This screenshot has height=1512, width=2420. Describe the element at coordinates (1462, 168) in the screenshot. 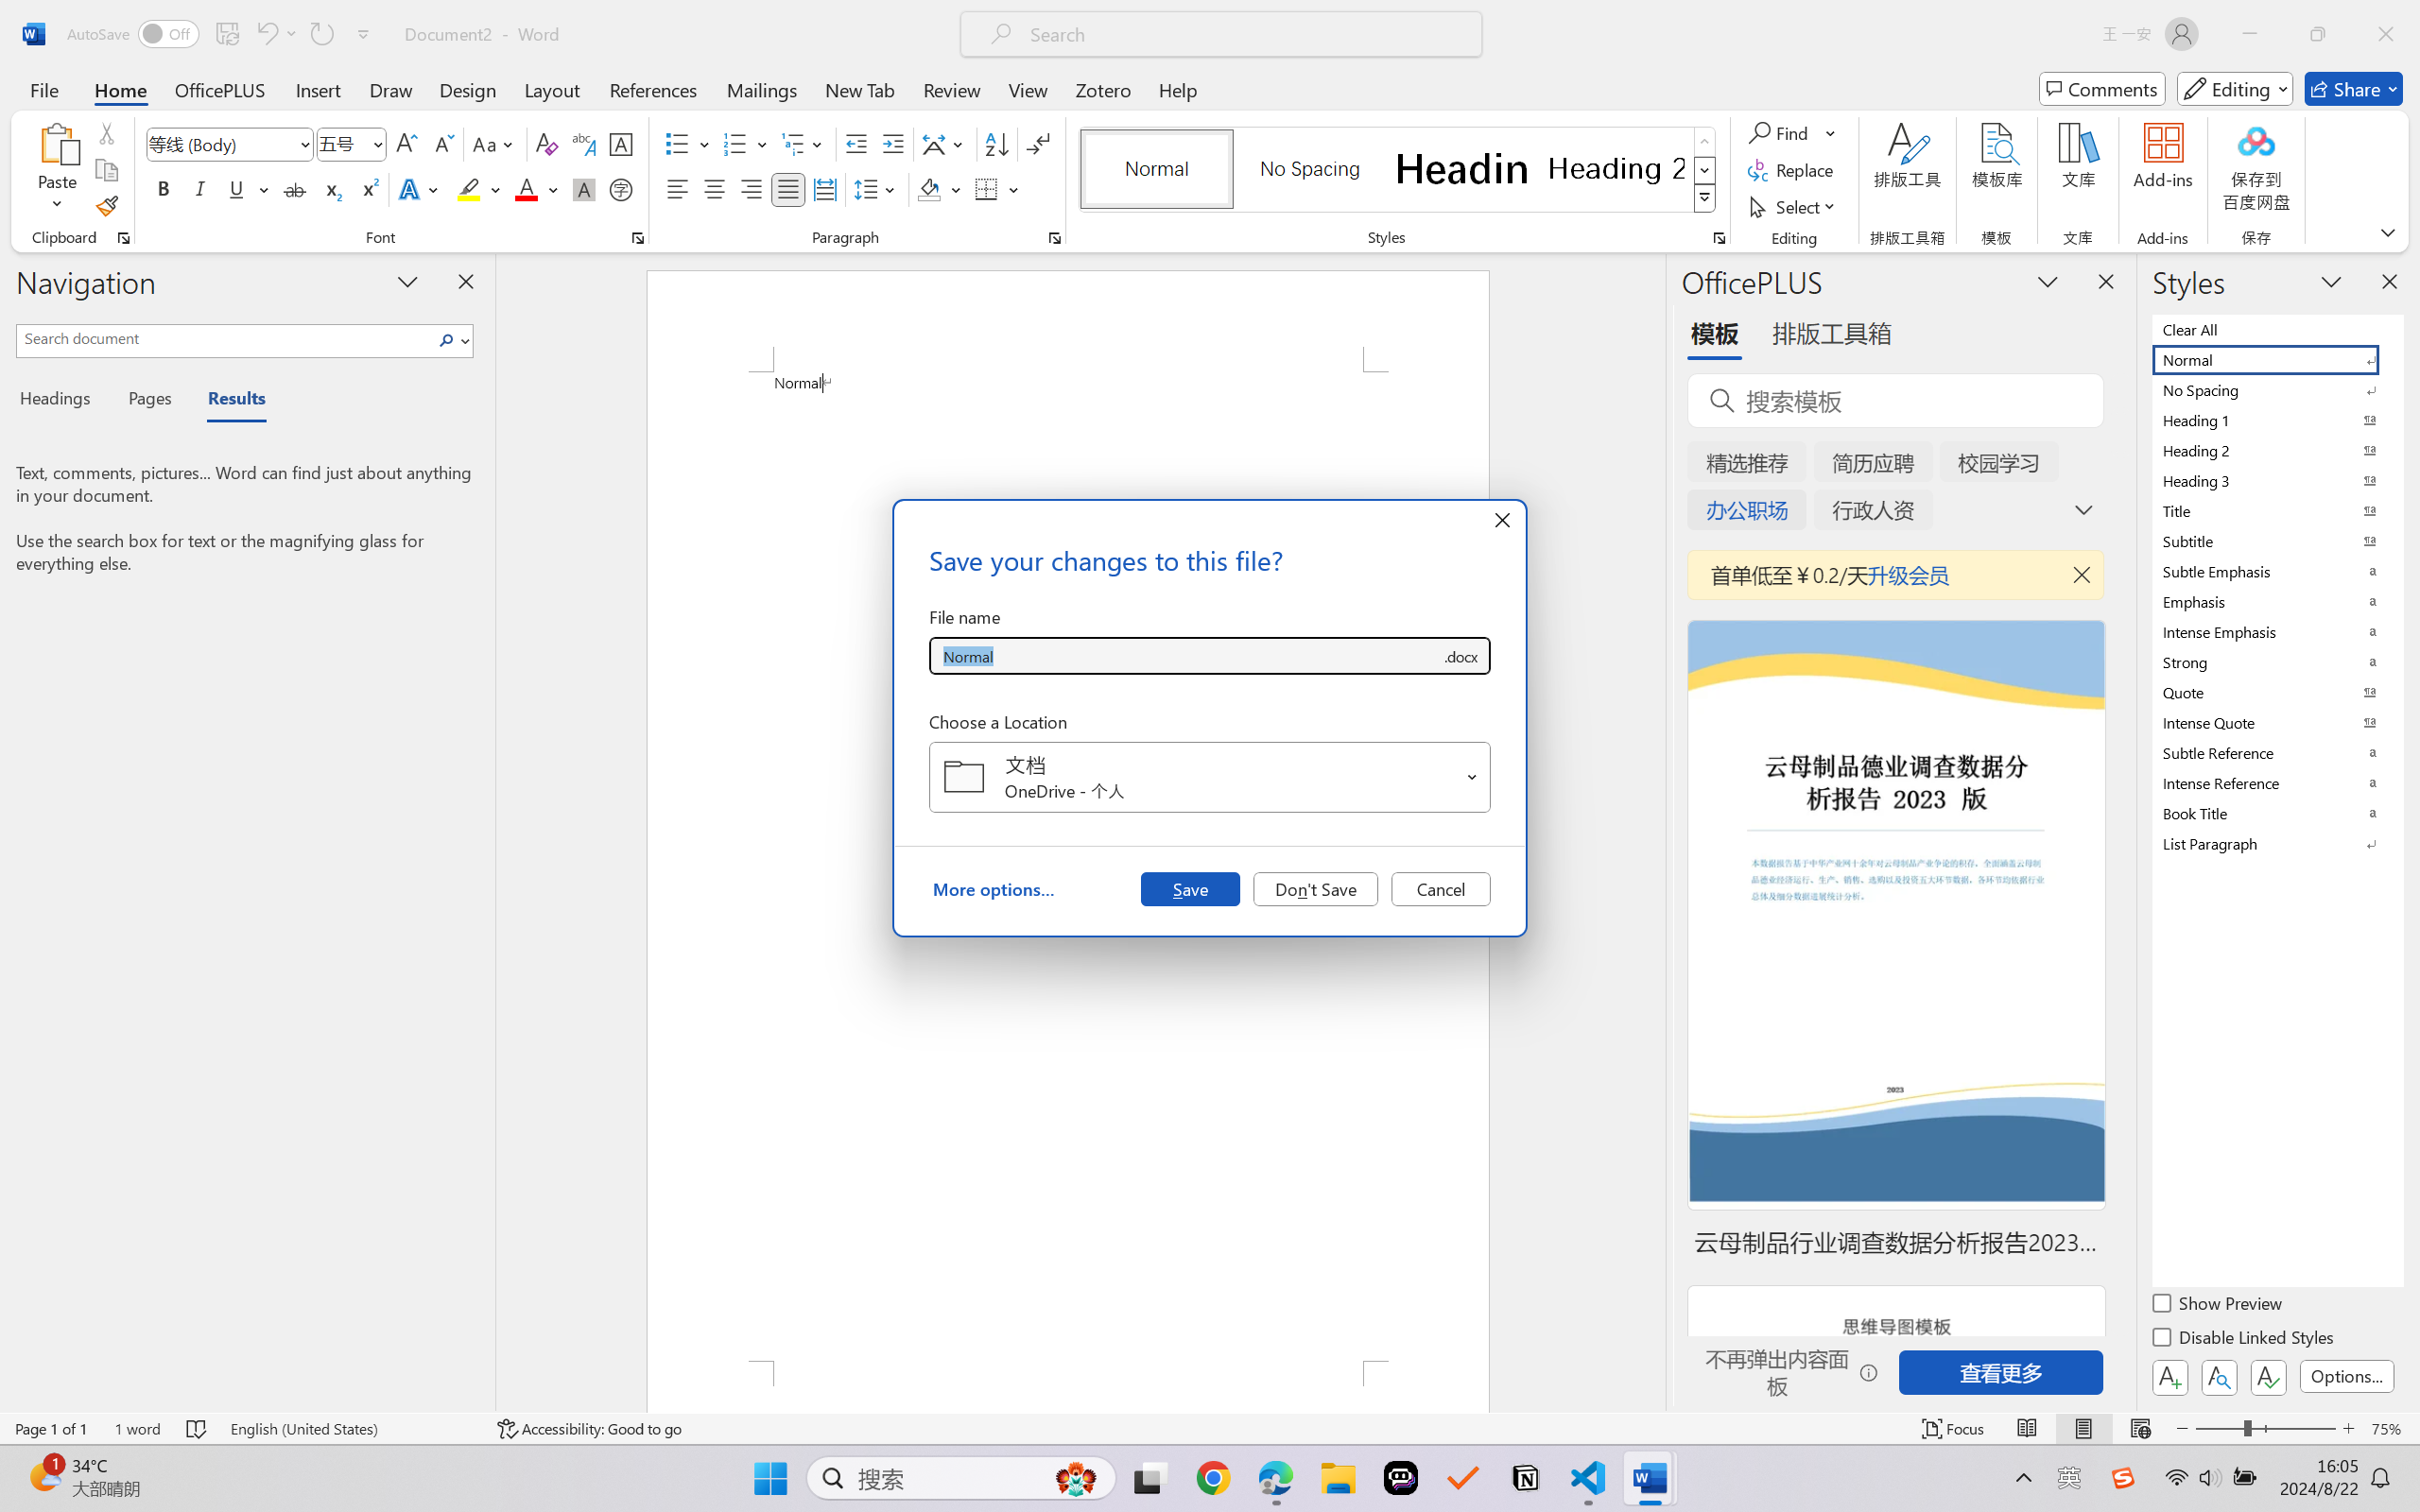

I see `Heading 1` at that location.